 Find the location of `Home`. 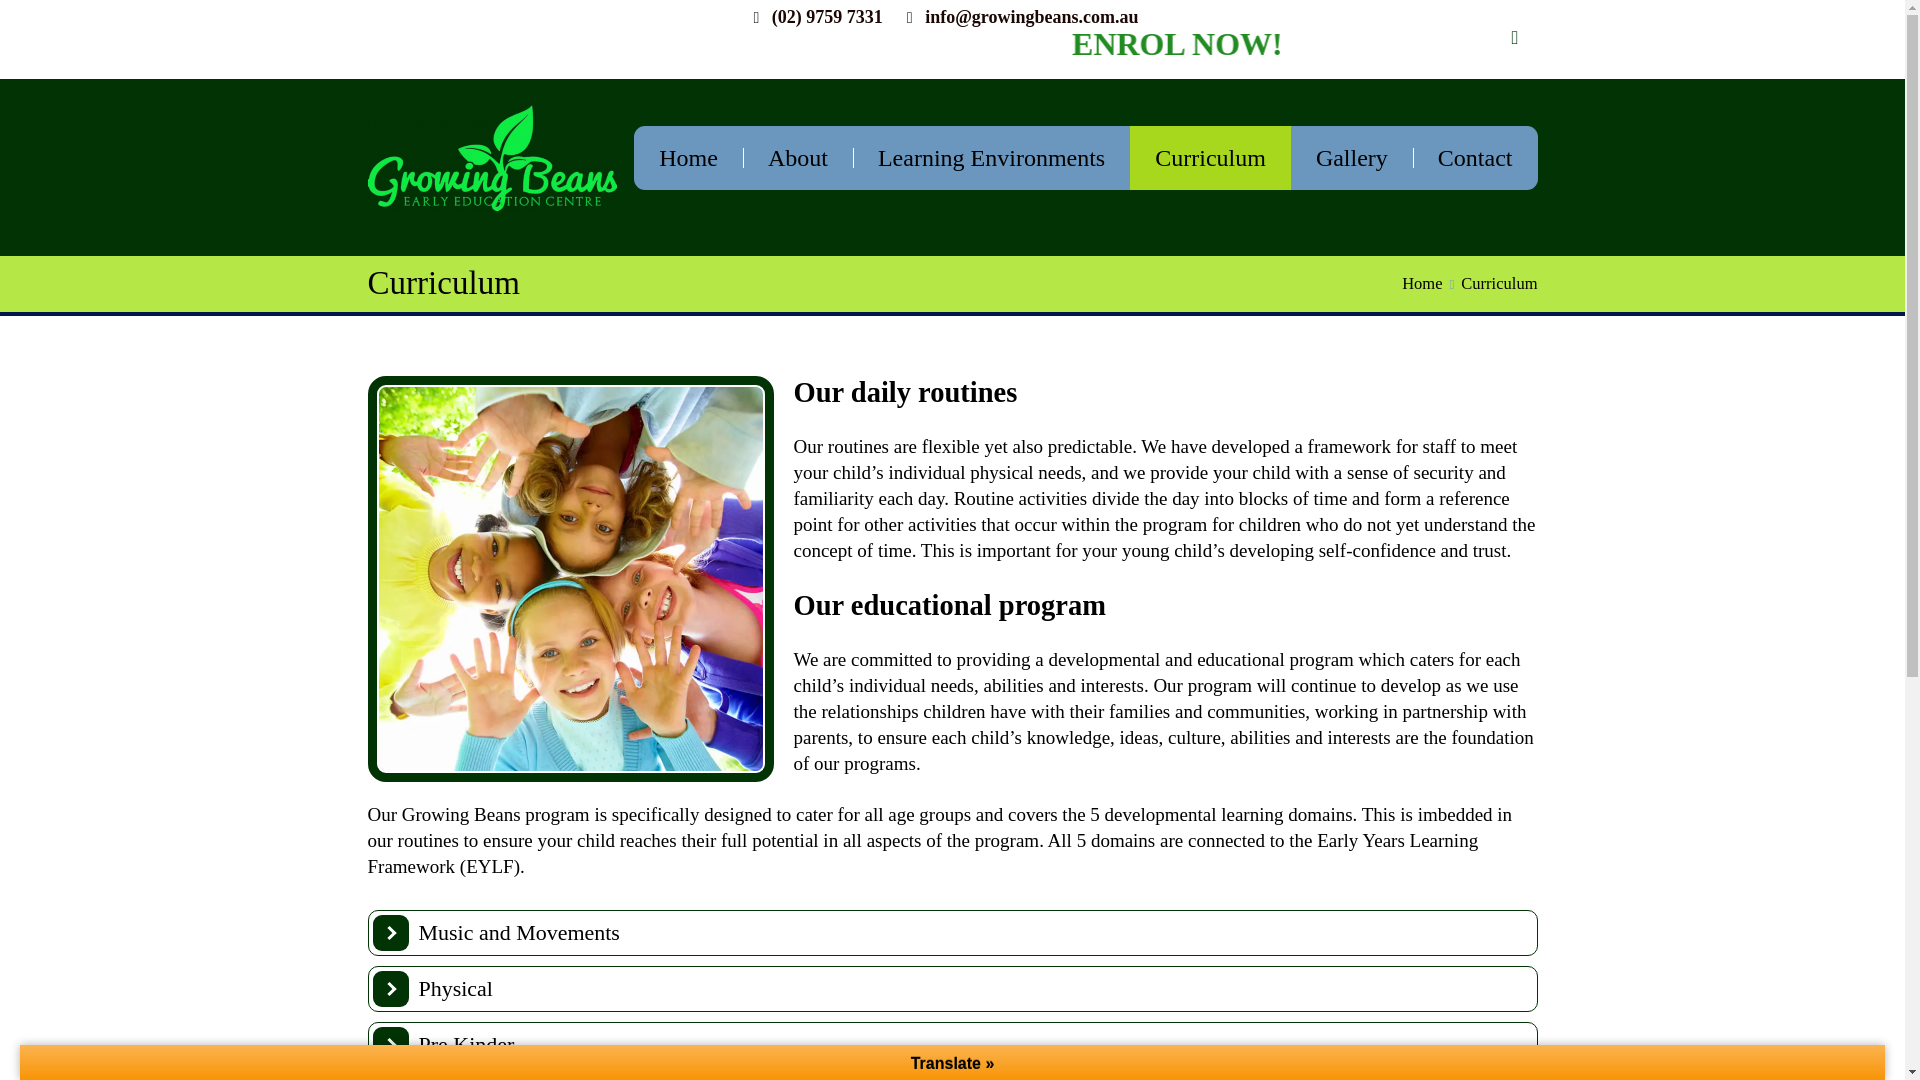

Home is located at coordinates (688, 158).